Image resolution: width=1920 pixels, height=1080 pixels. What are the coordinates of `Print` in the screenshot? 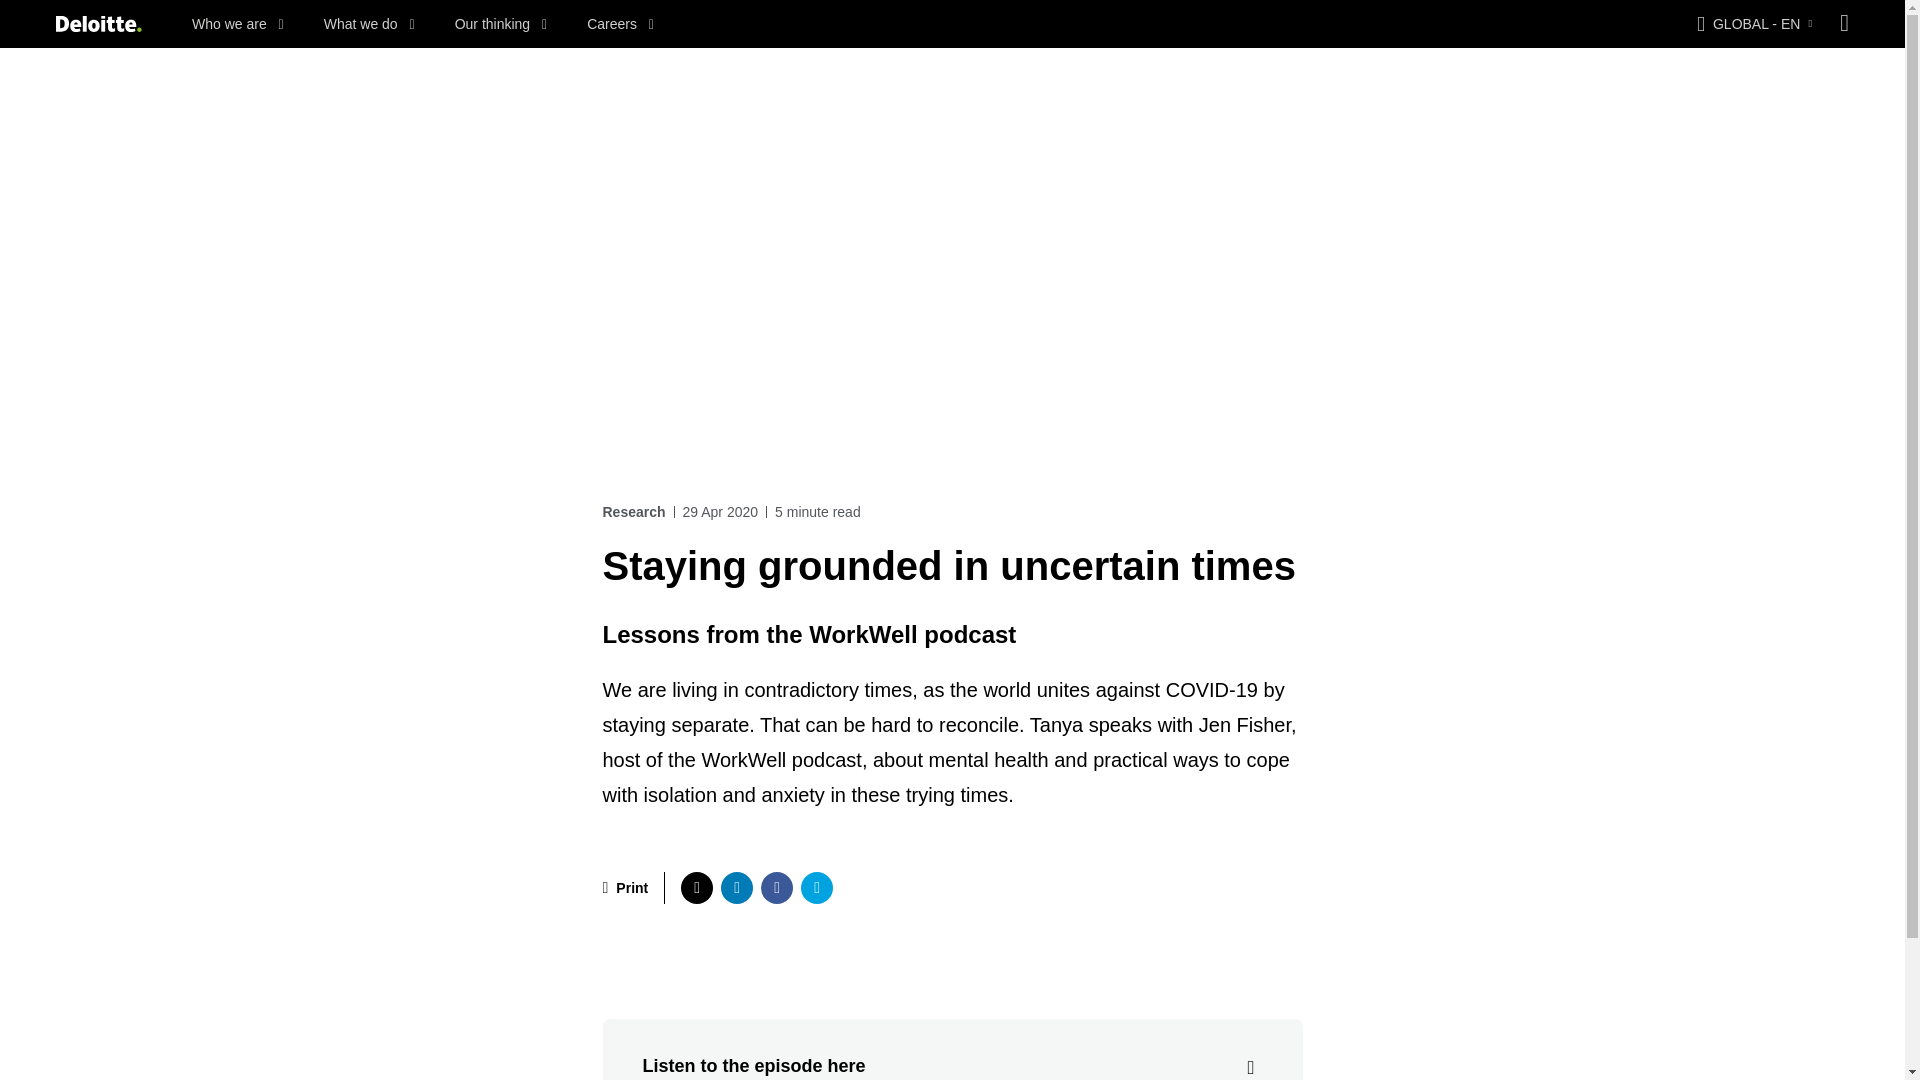 It's located at (625, 887).